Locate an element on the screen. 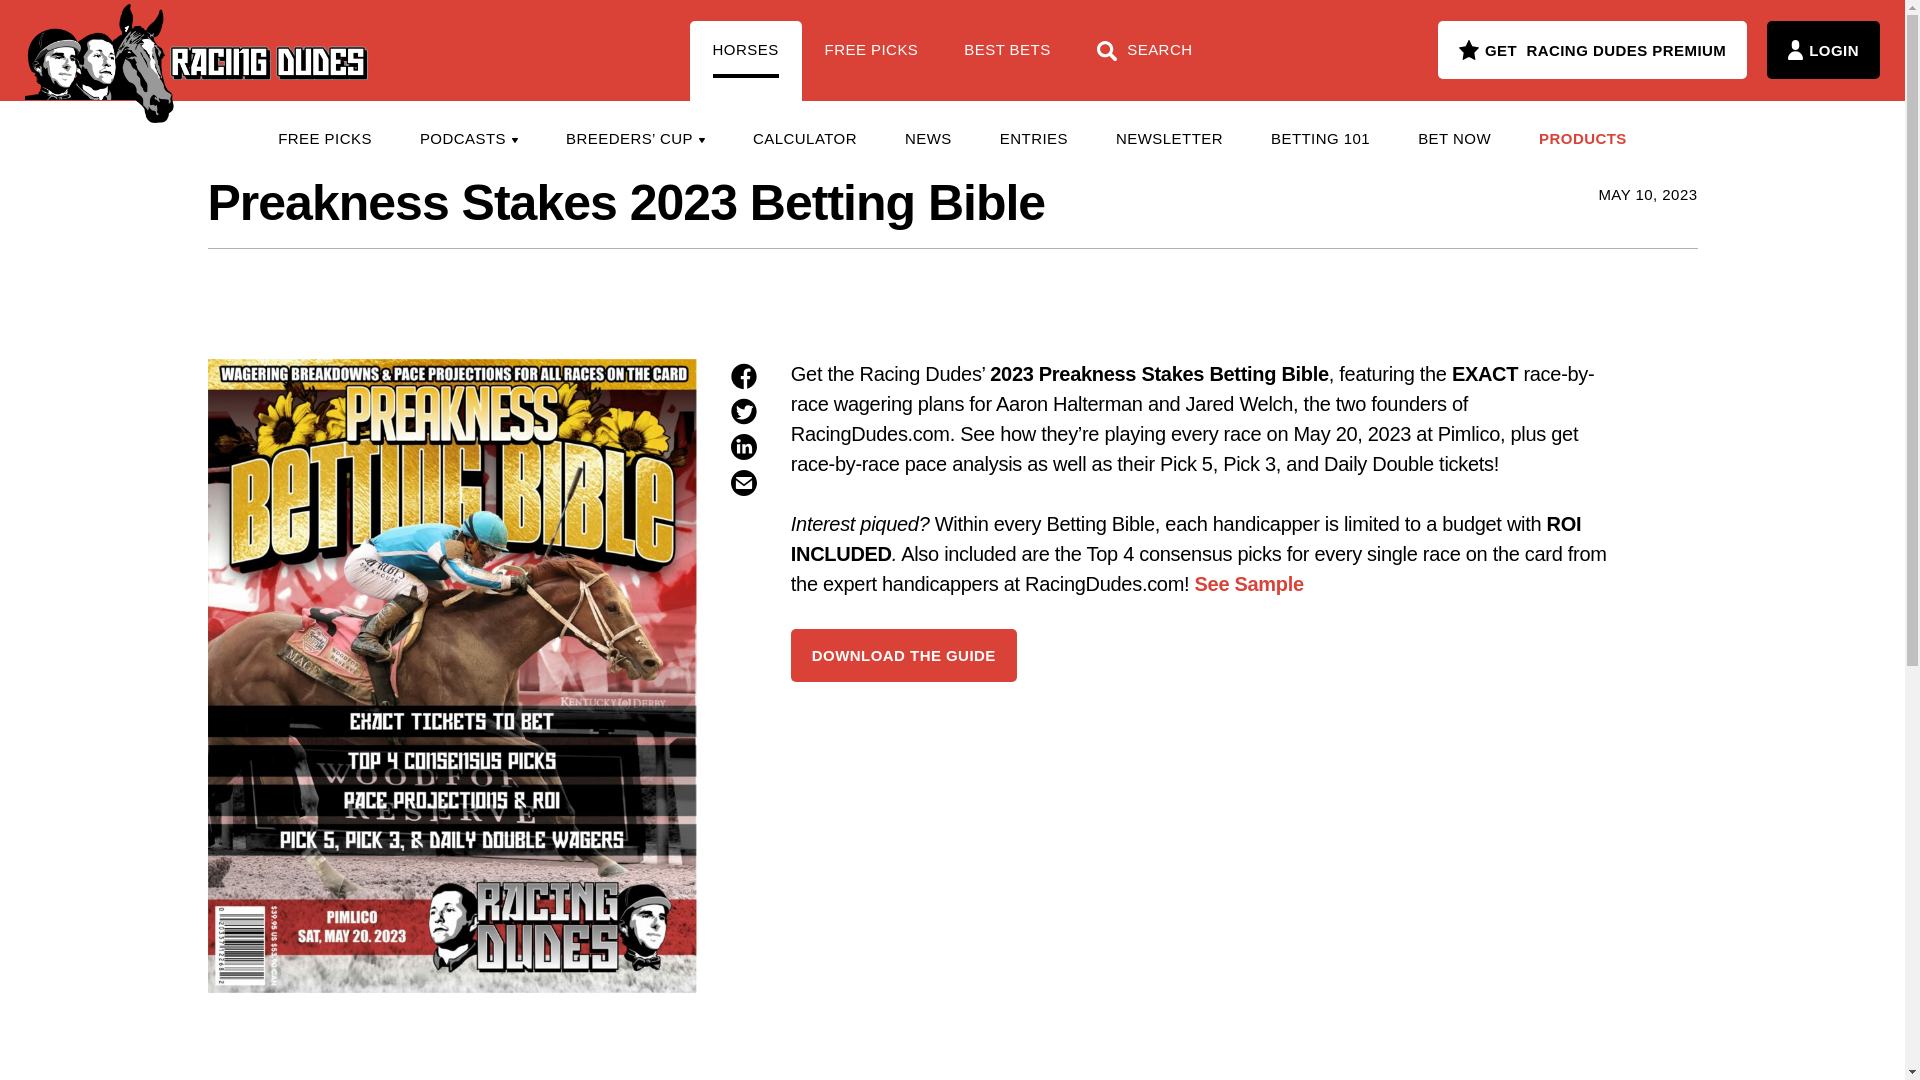 The image size is (1920, 1080). FREE PICKS is located at coordinates (324, 139).